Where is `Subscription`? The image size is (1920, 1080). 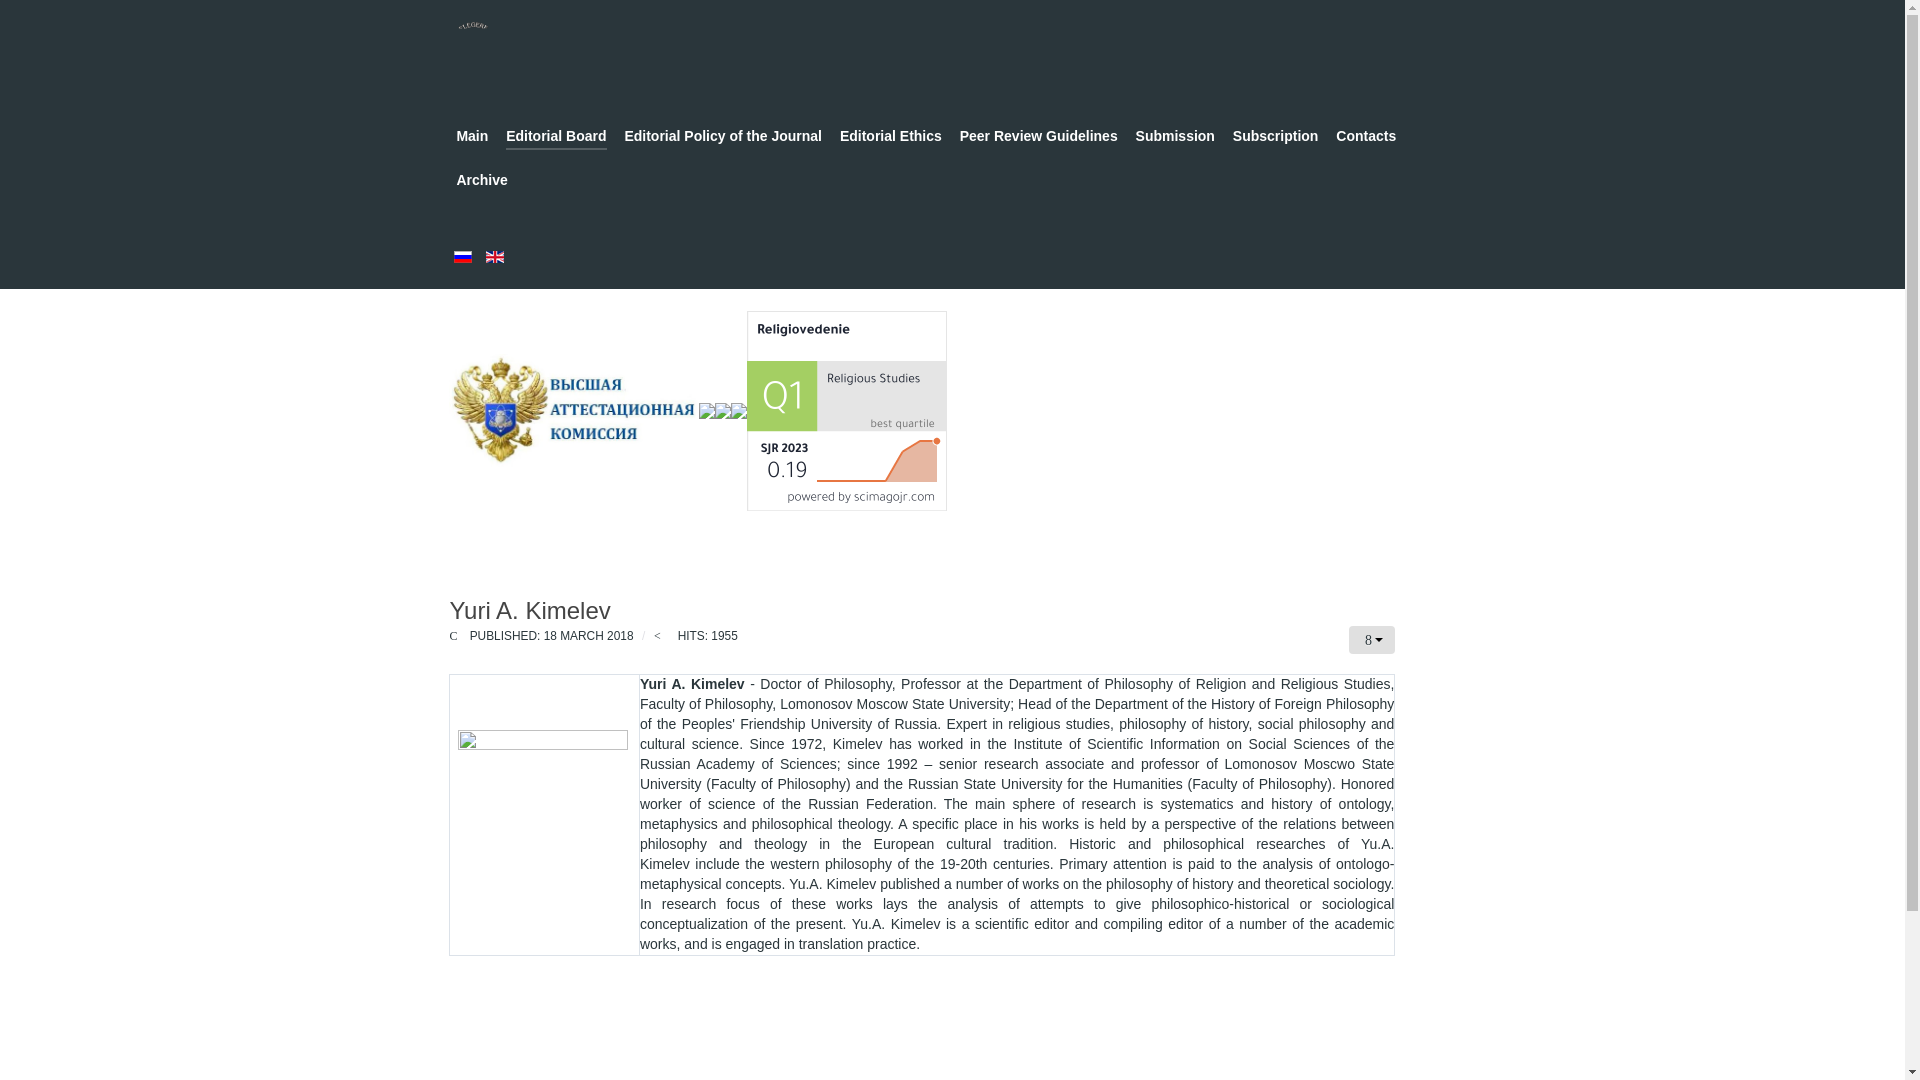
Subscription is located at coordinates (1276, 138).